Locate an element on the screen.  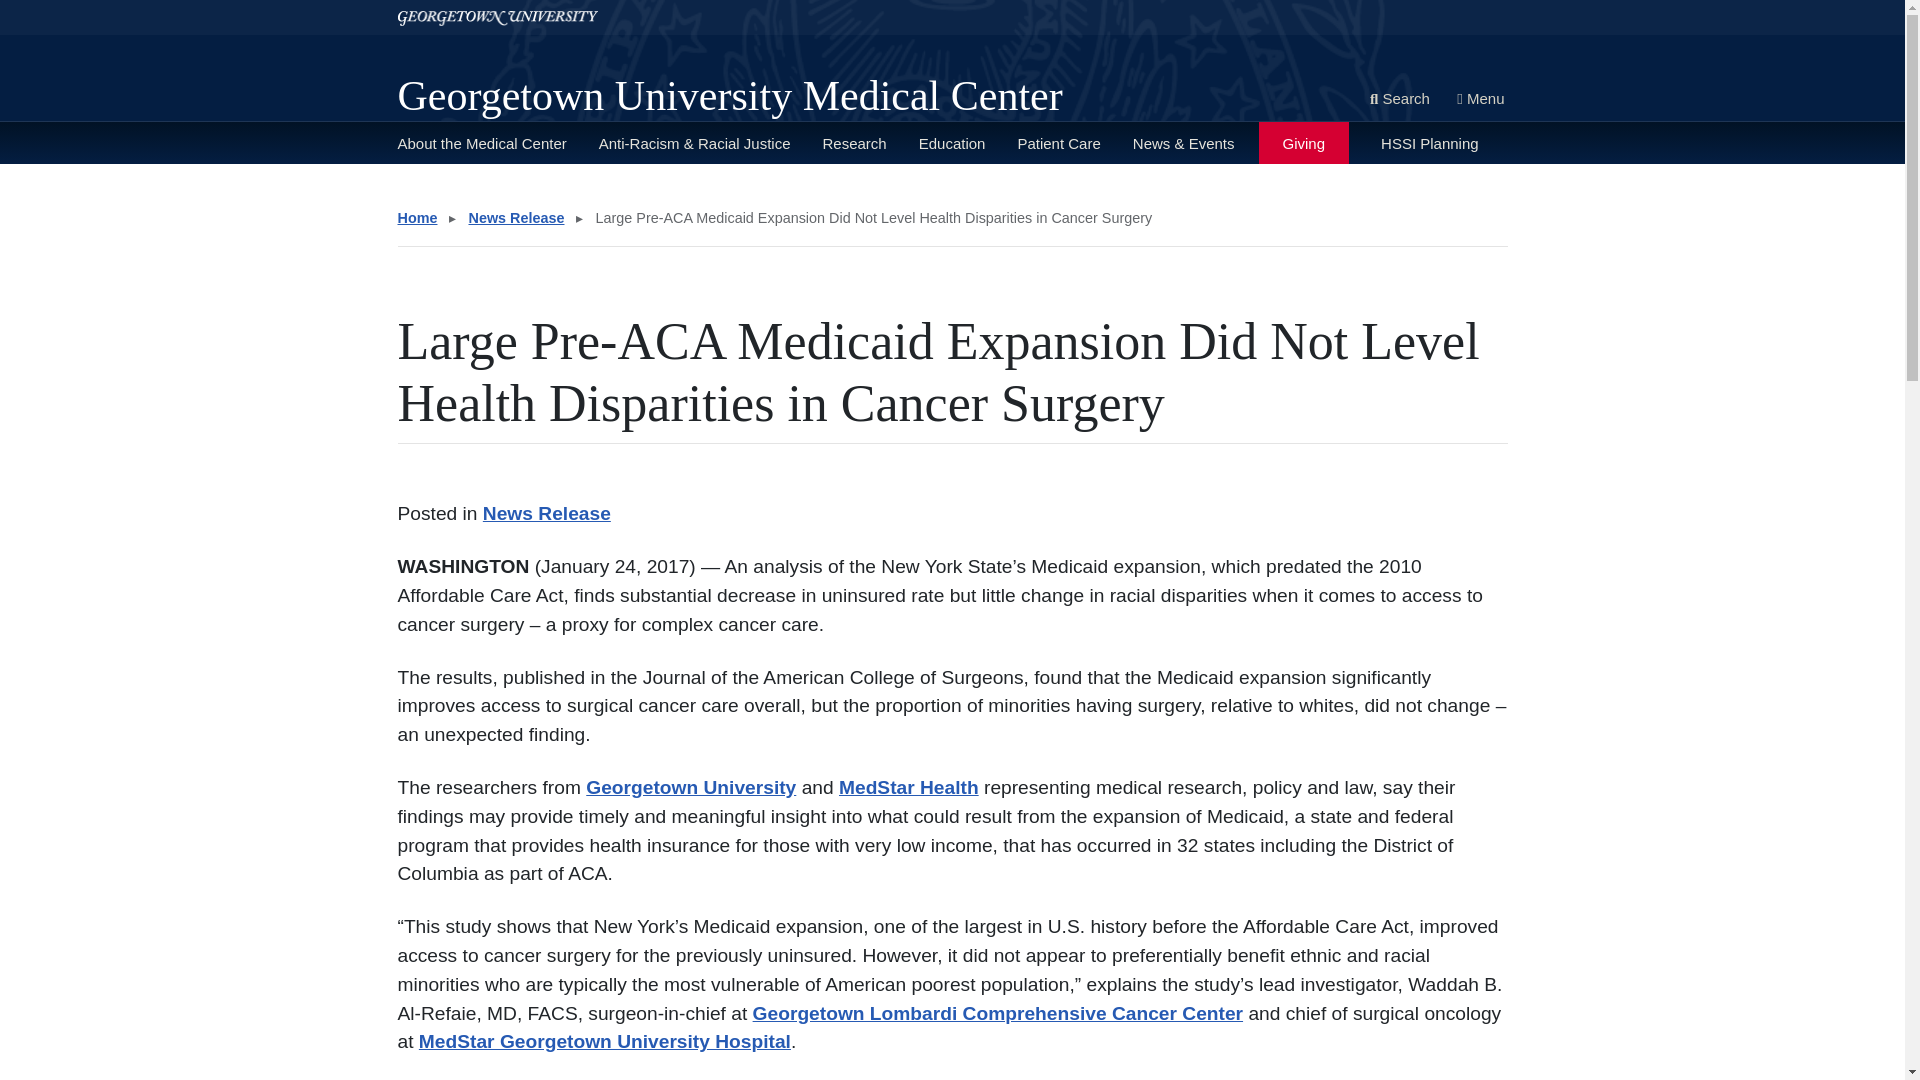
Search is located at coordinates (1400, 100).